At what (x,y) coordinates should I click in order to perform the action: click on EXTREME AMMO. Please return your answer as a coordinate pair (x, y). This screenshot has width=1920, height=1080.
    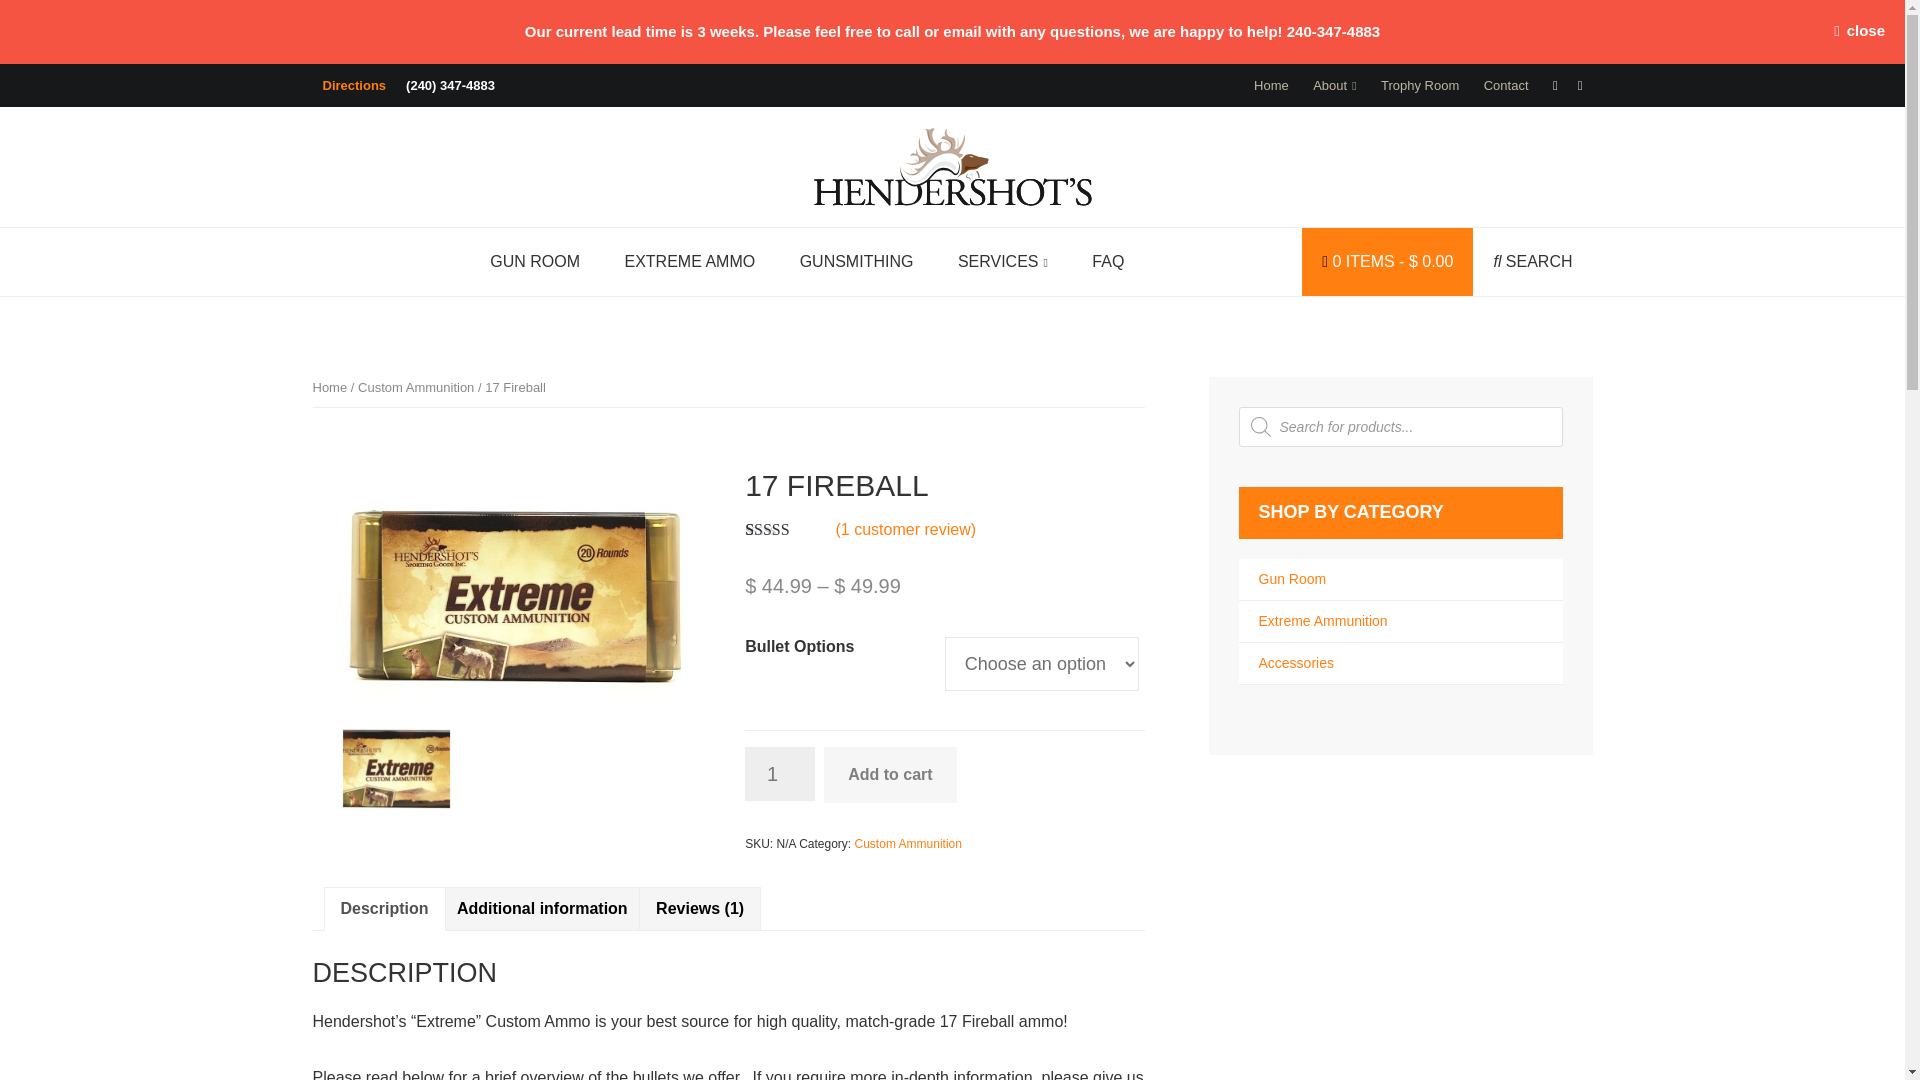
    Looking at the image, I should click on (690, 261).